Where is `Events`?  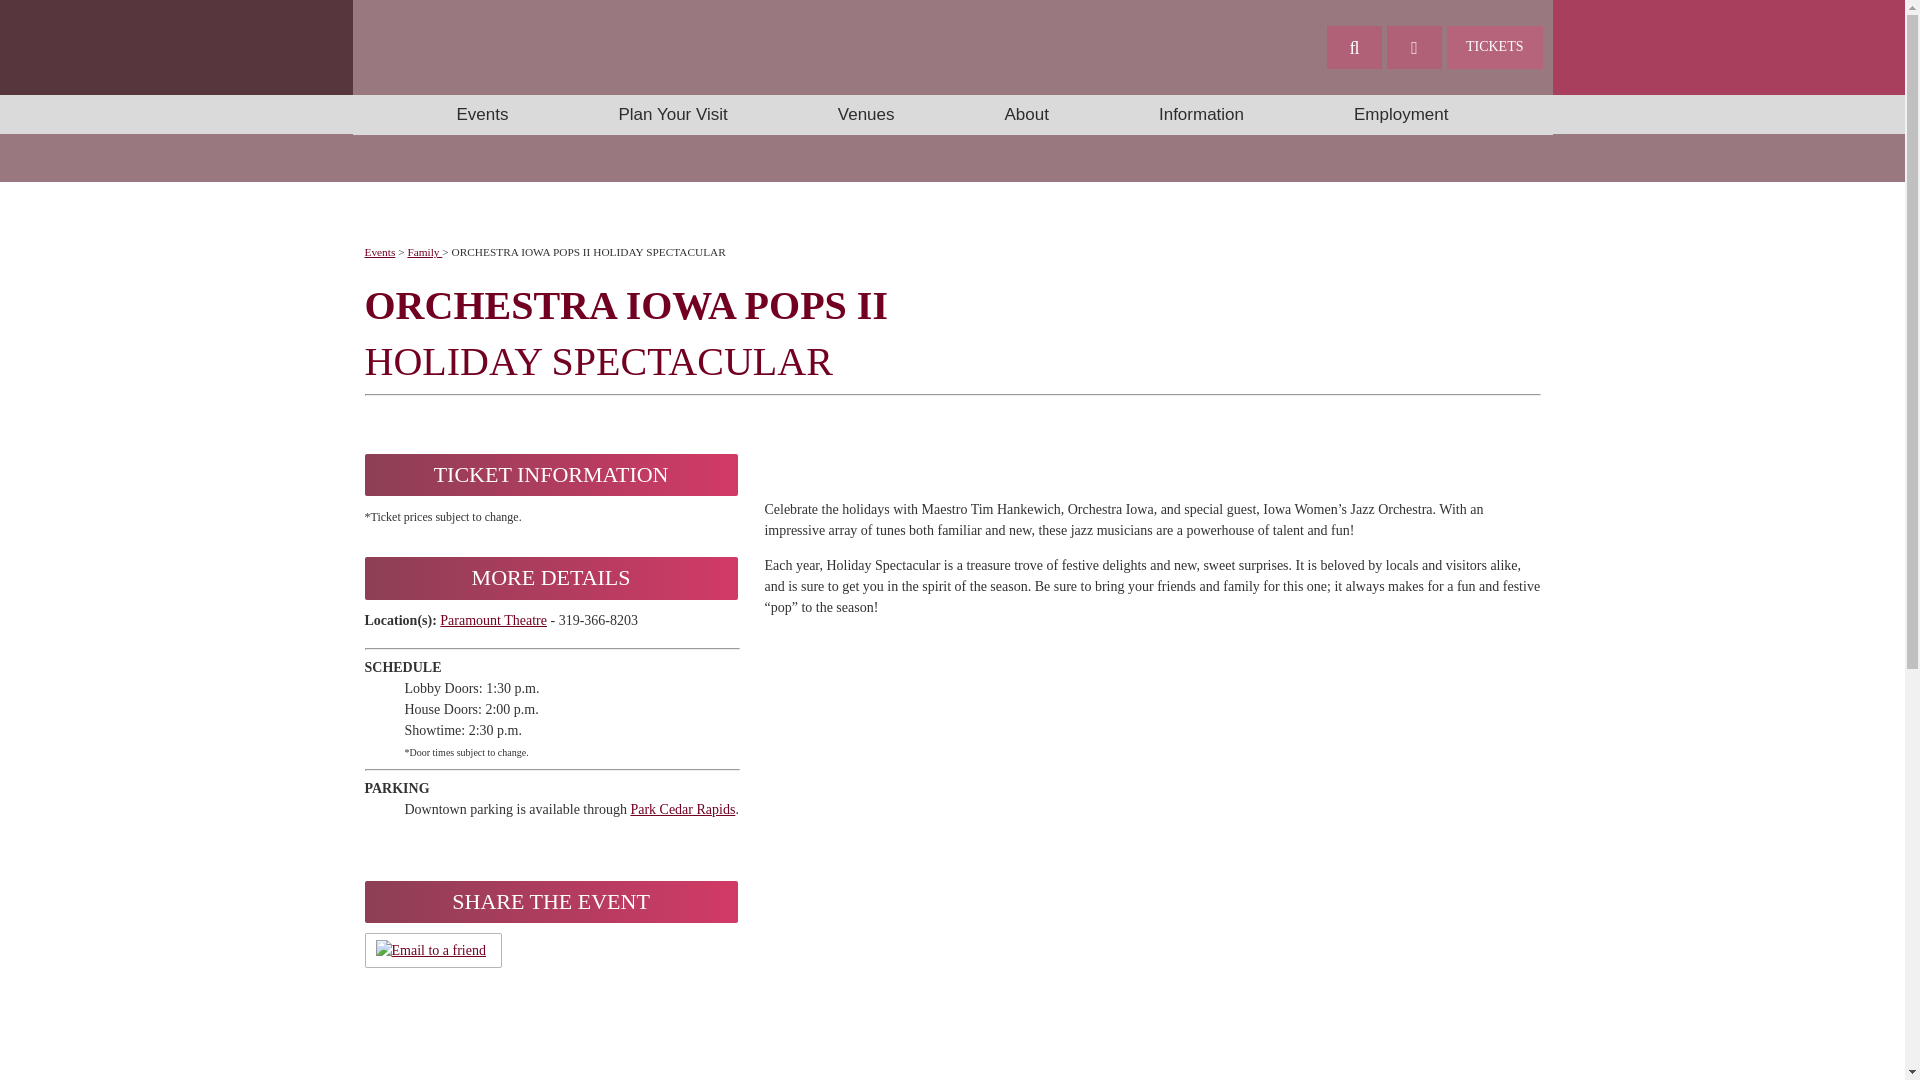 Events is located at coordinates (482, 115).